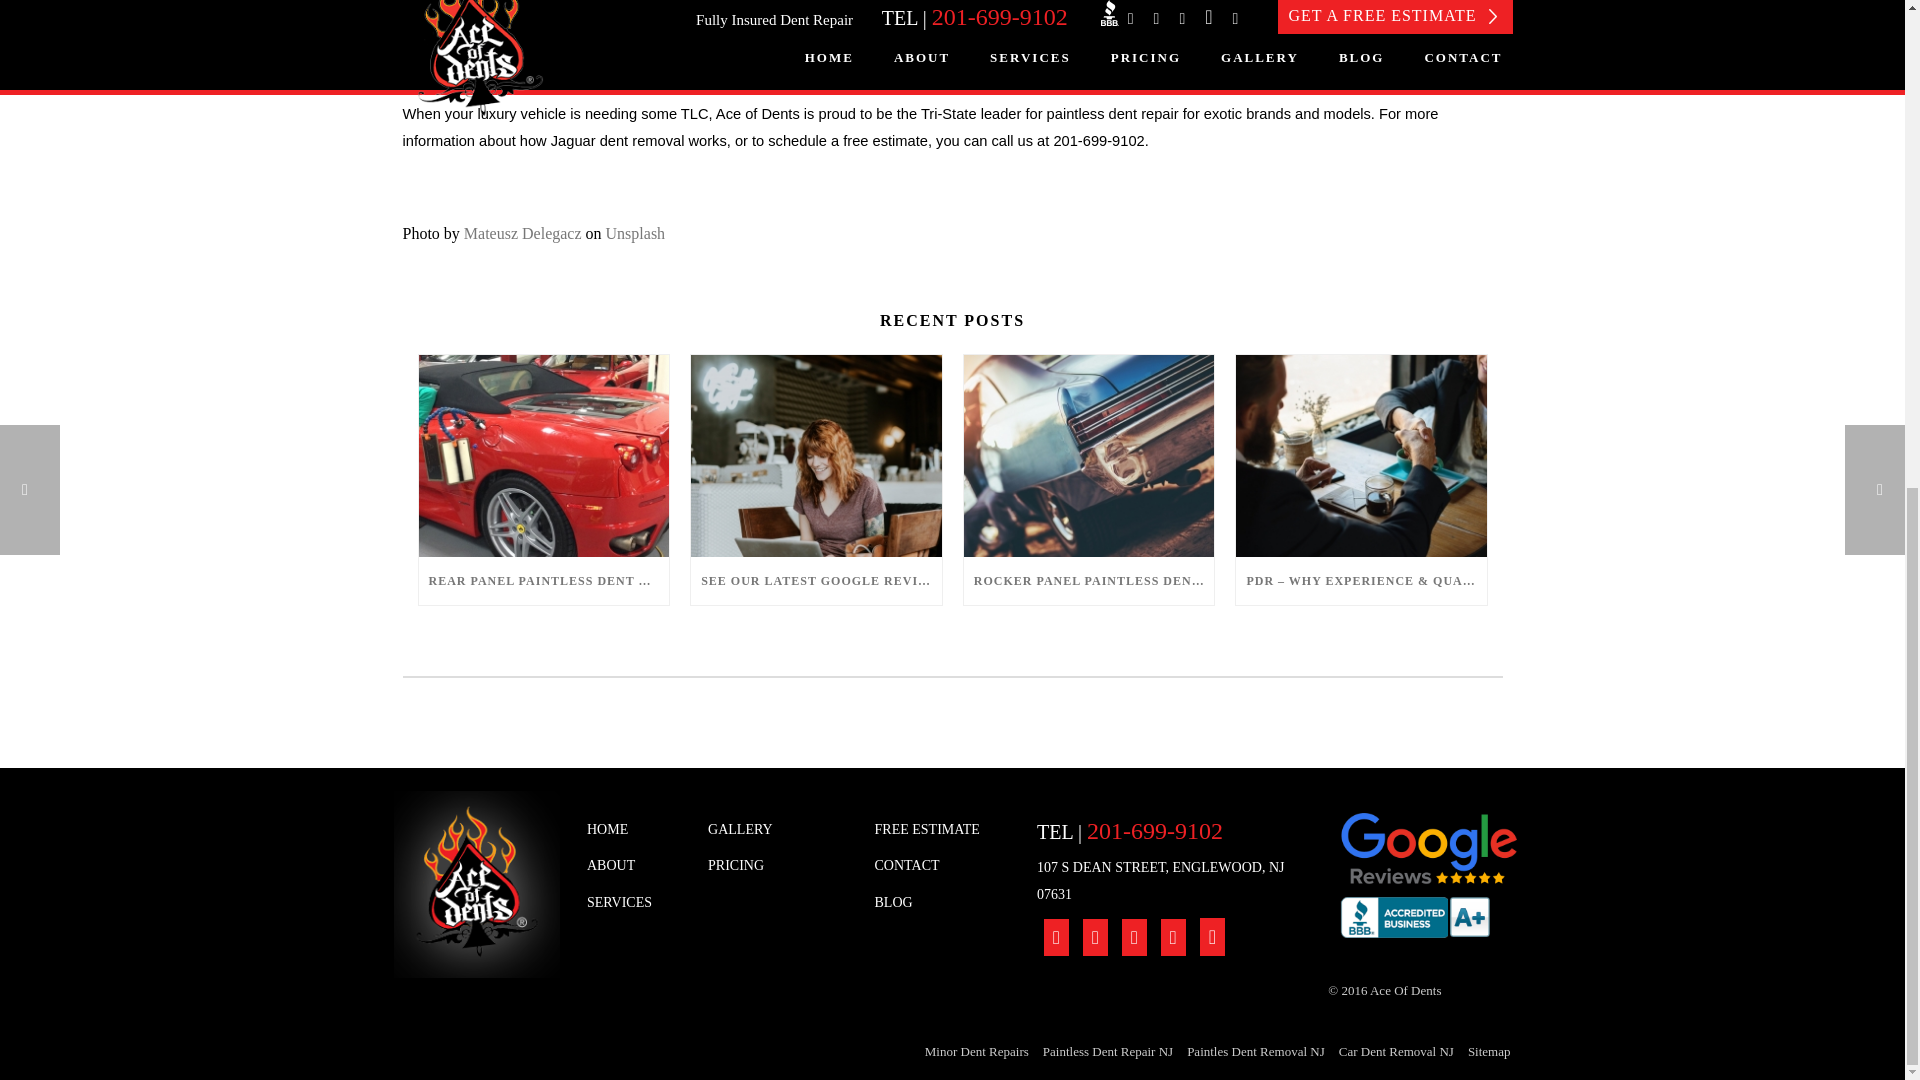  What do you see at coordinates (522, 232) in the screenshot?
I see `Mateusz Delegacz` at bounding box center [522, 232].